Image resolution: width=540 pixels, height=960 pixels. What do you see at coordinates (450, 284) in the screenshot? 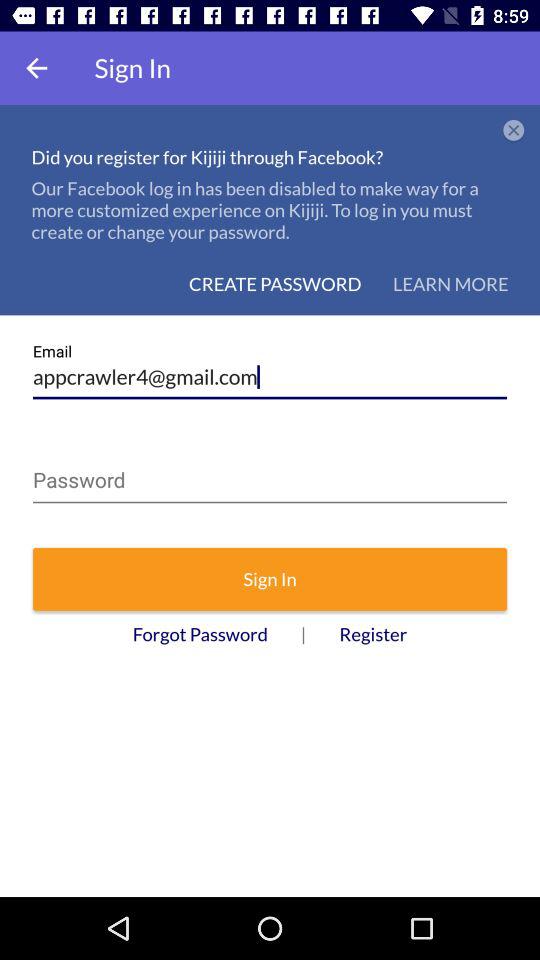
I see `click the item to the right of create password icon` at bounding box center [450, 284].